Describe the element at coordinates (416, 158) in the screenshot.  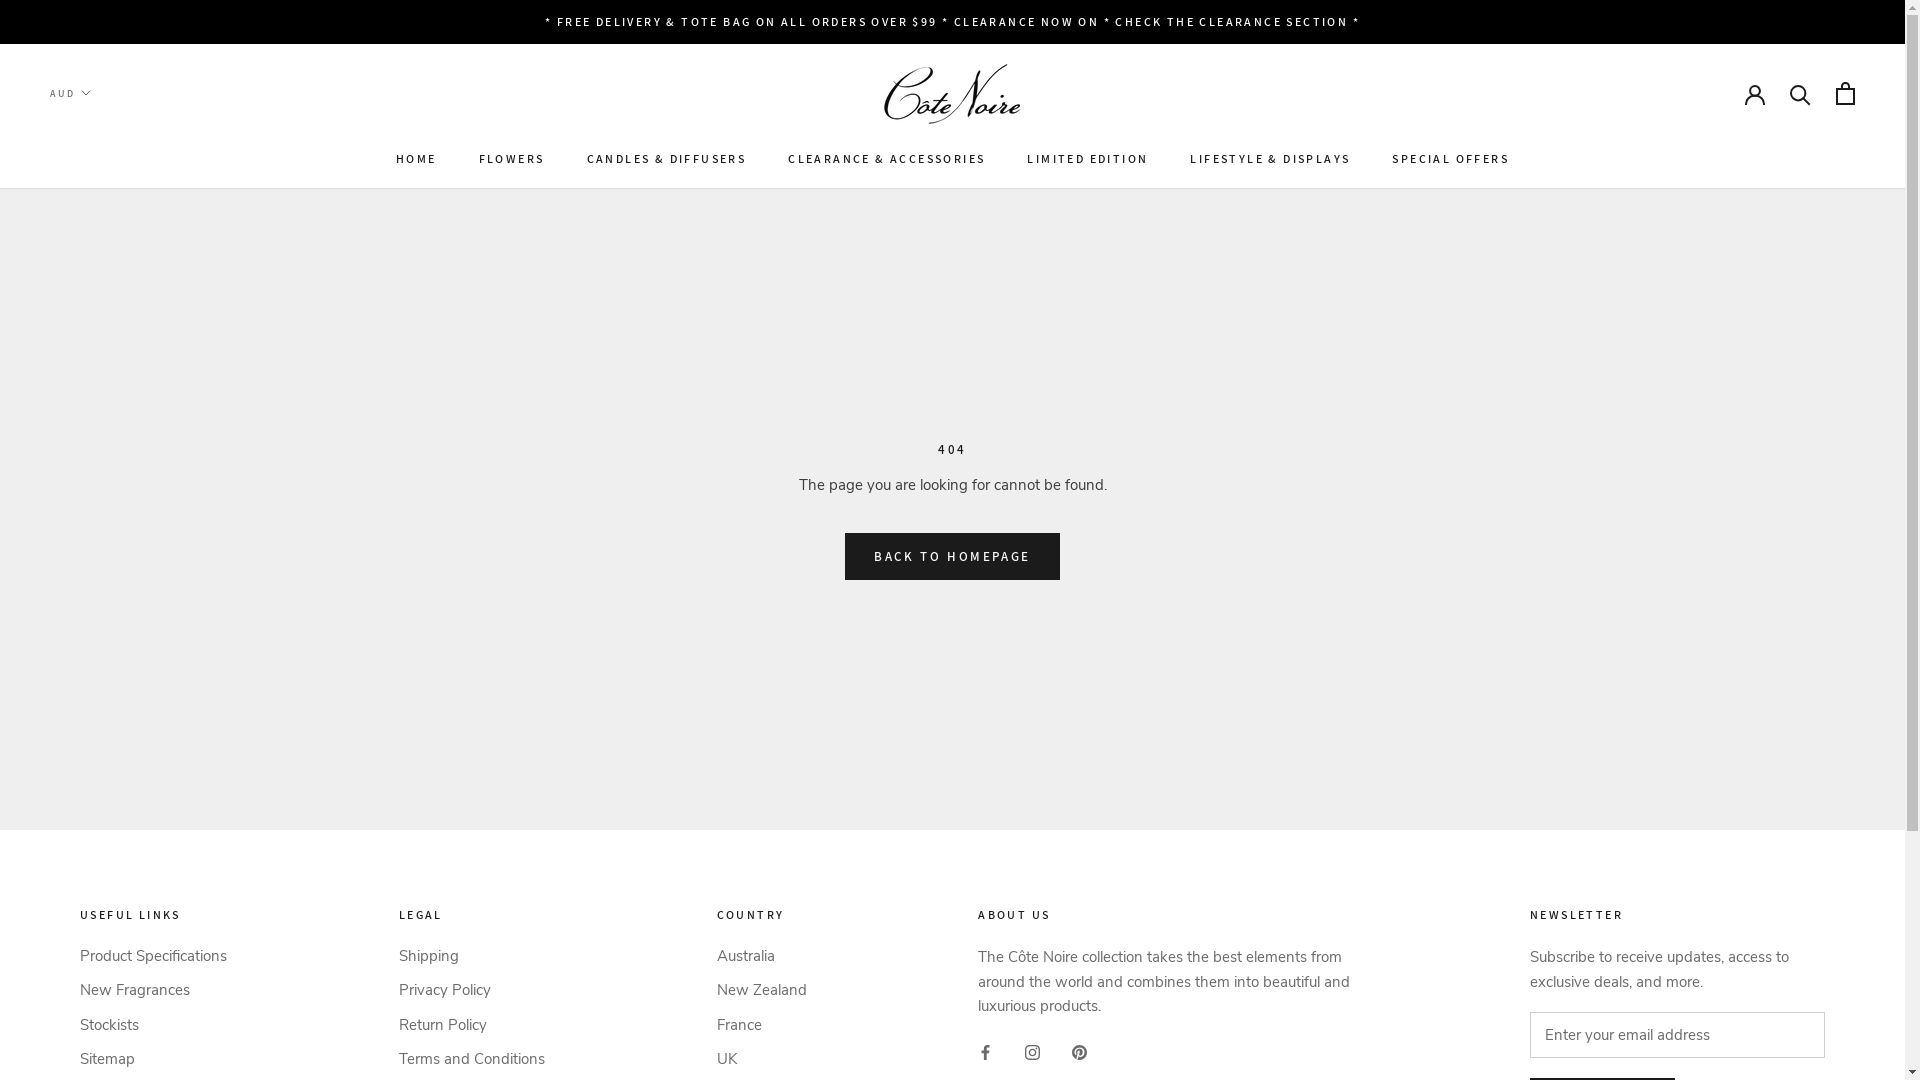
I see `HOME
HOME` at that location.